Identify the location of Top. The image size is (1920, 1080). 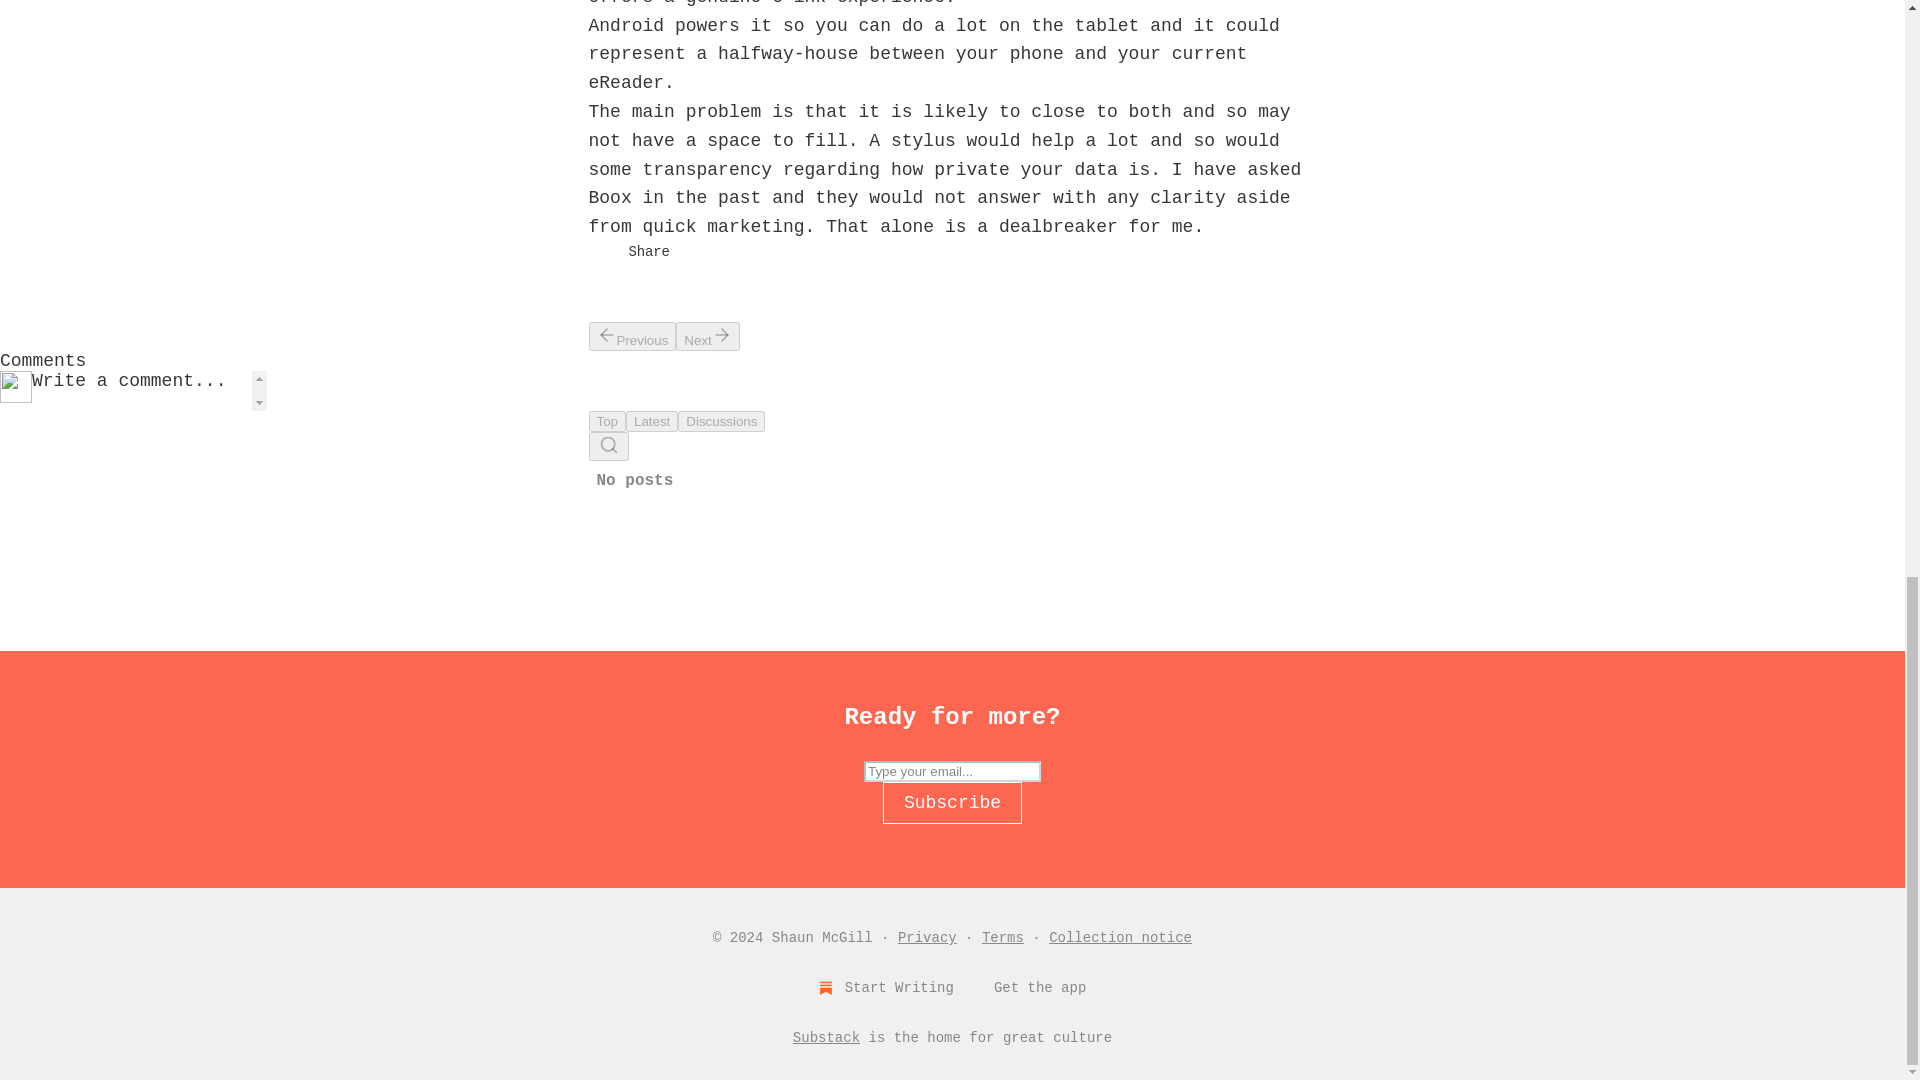
(606, 422).